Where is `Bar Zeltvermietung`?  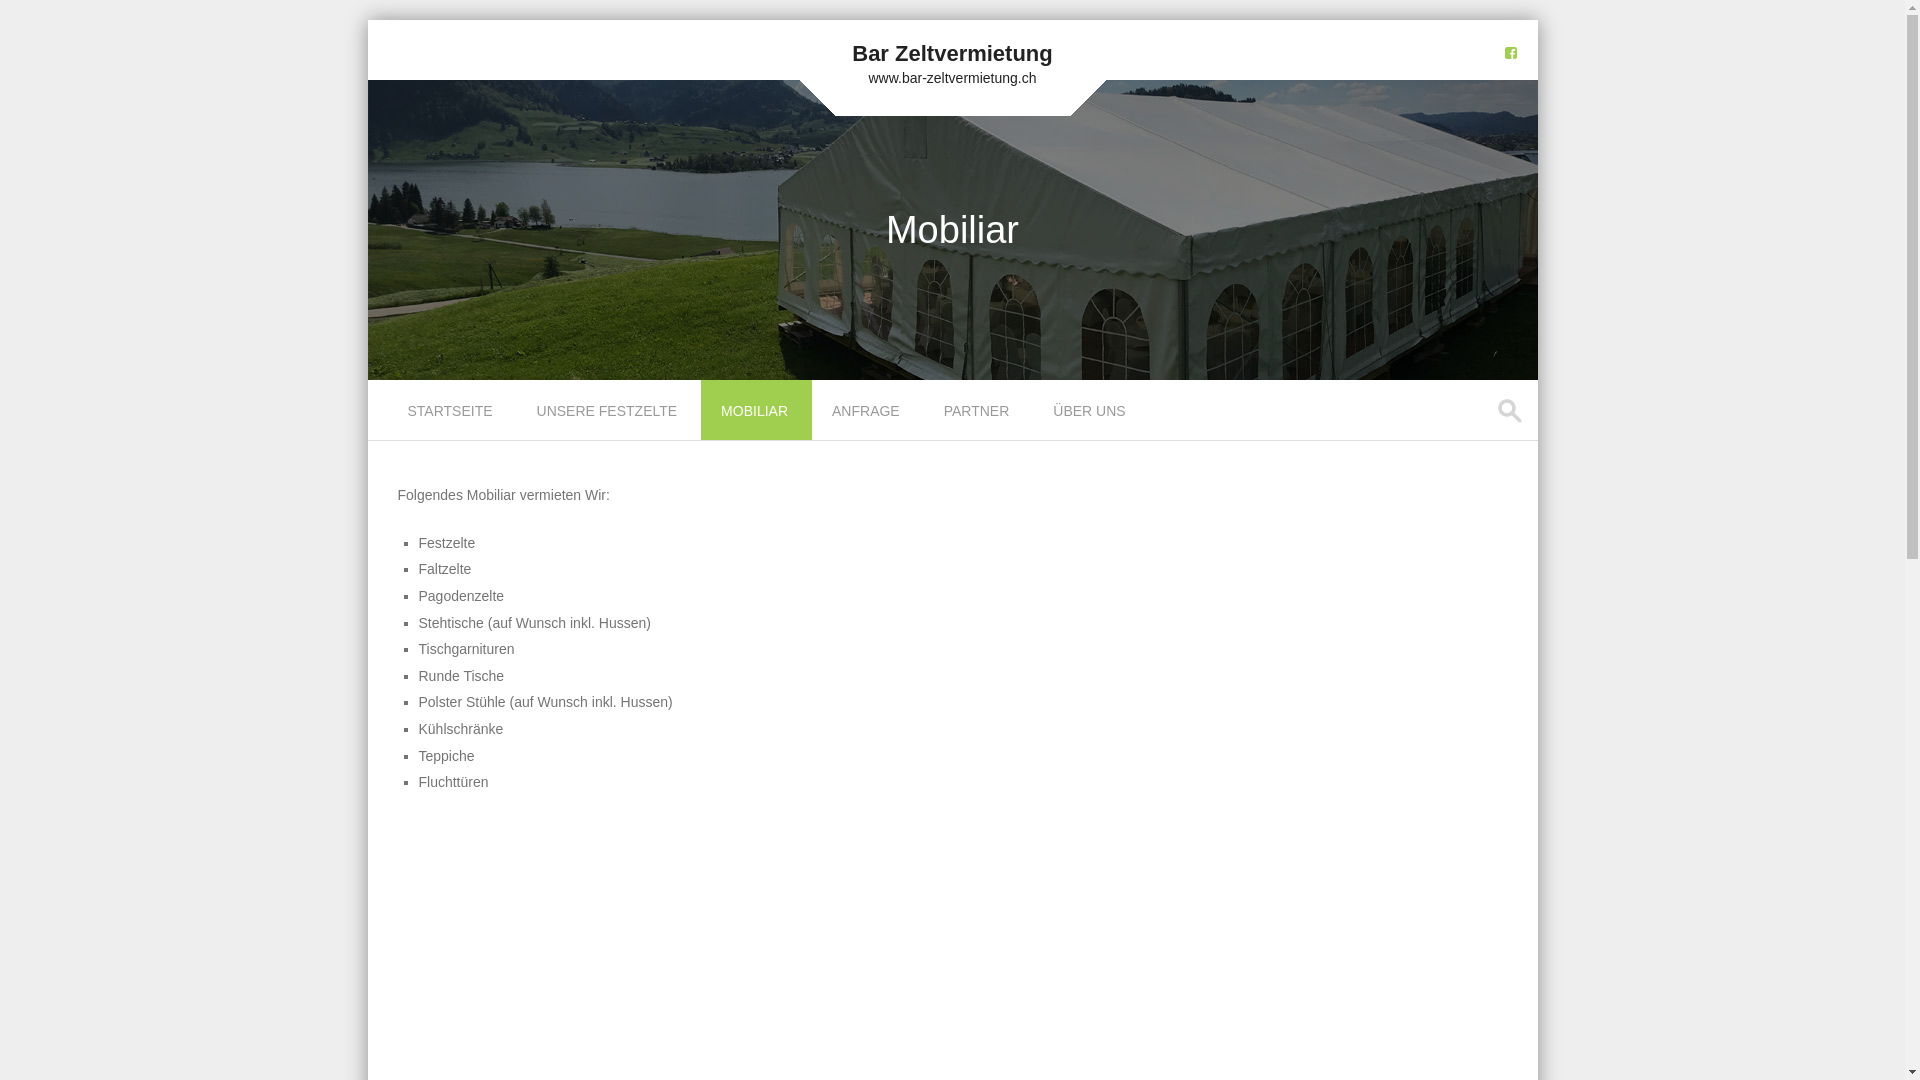 Bar Zeltvermietung is located at coordinates (952, 54).